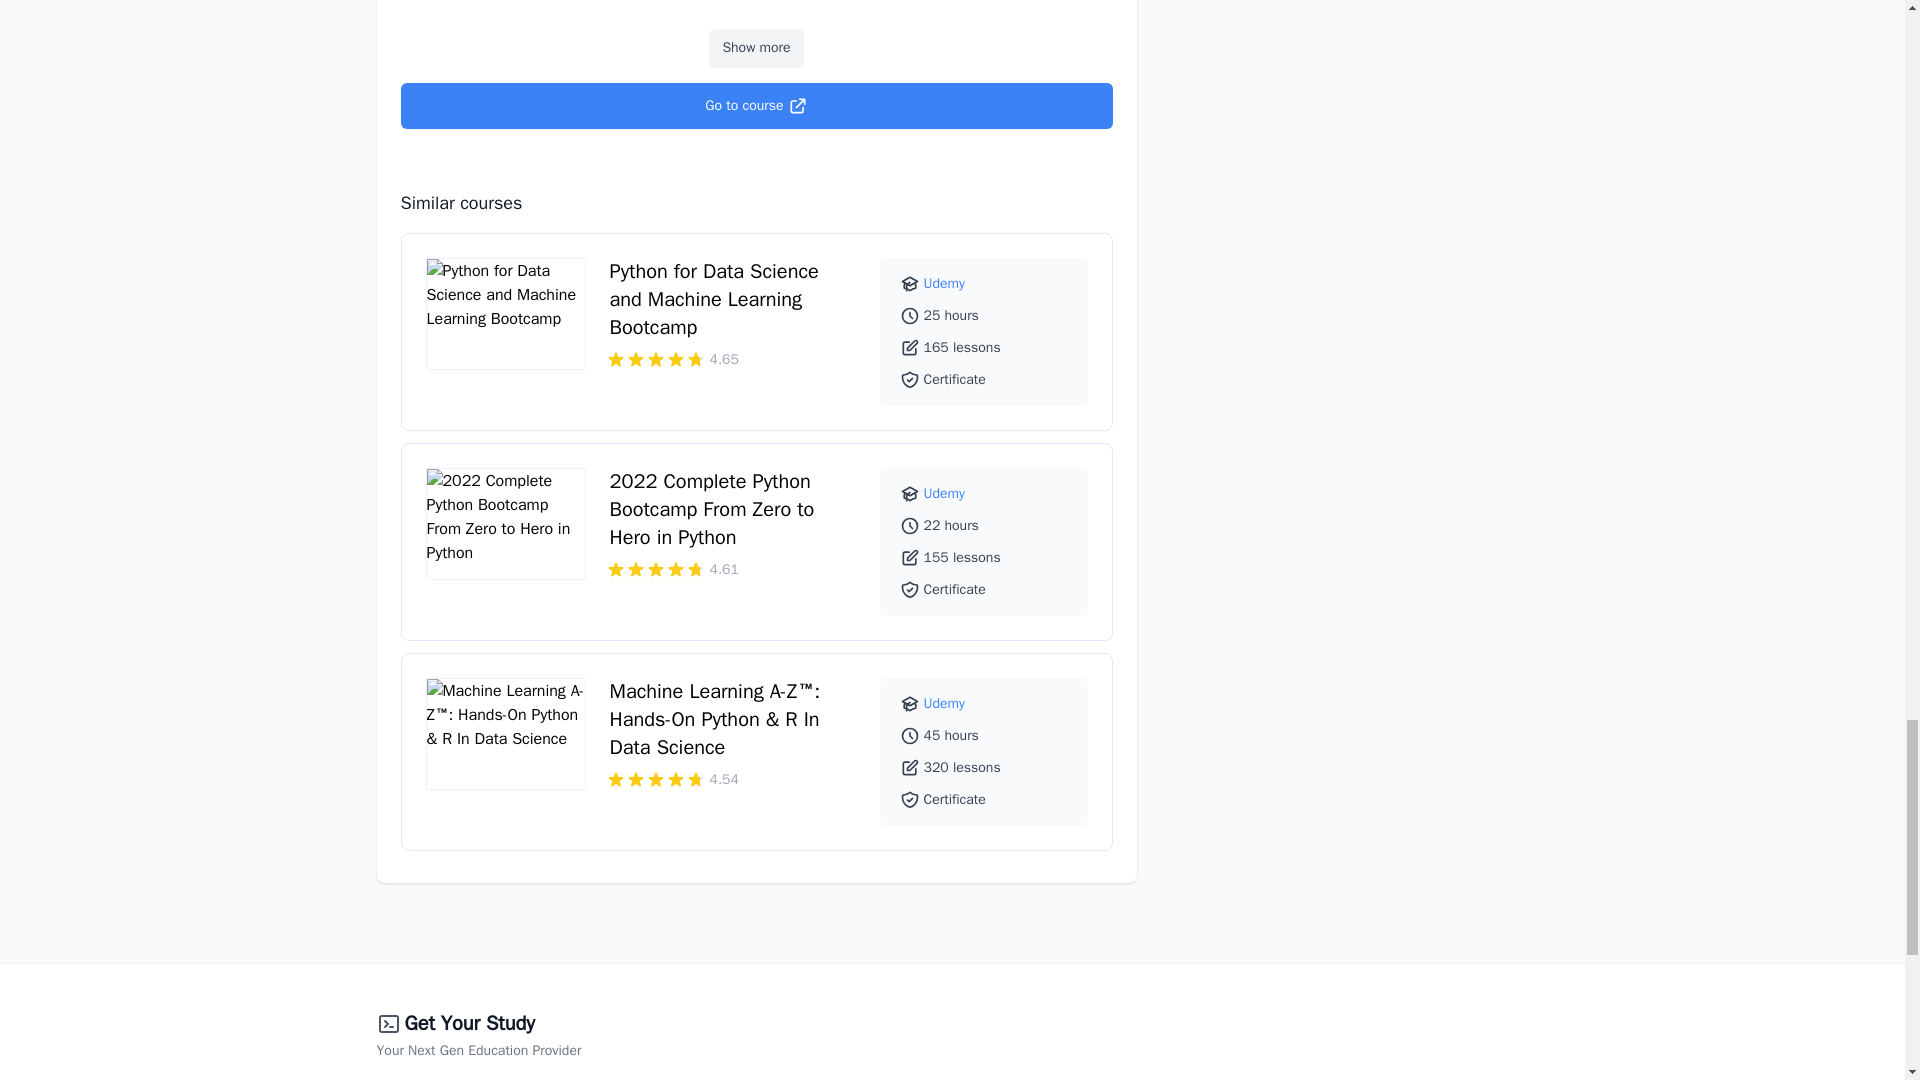 The width and height of the screenshot is (1920, 1080). Describe the element at coordinates (755, 48) in the screenshot. I see `Show more` at that location.